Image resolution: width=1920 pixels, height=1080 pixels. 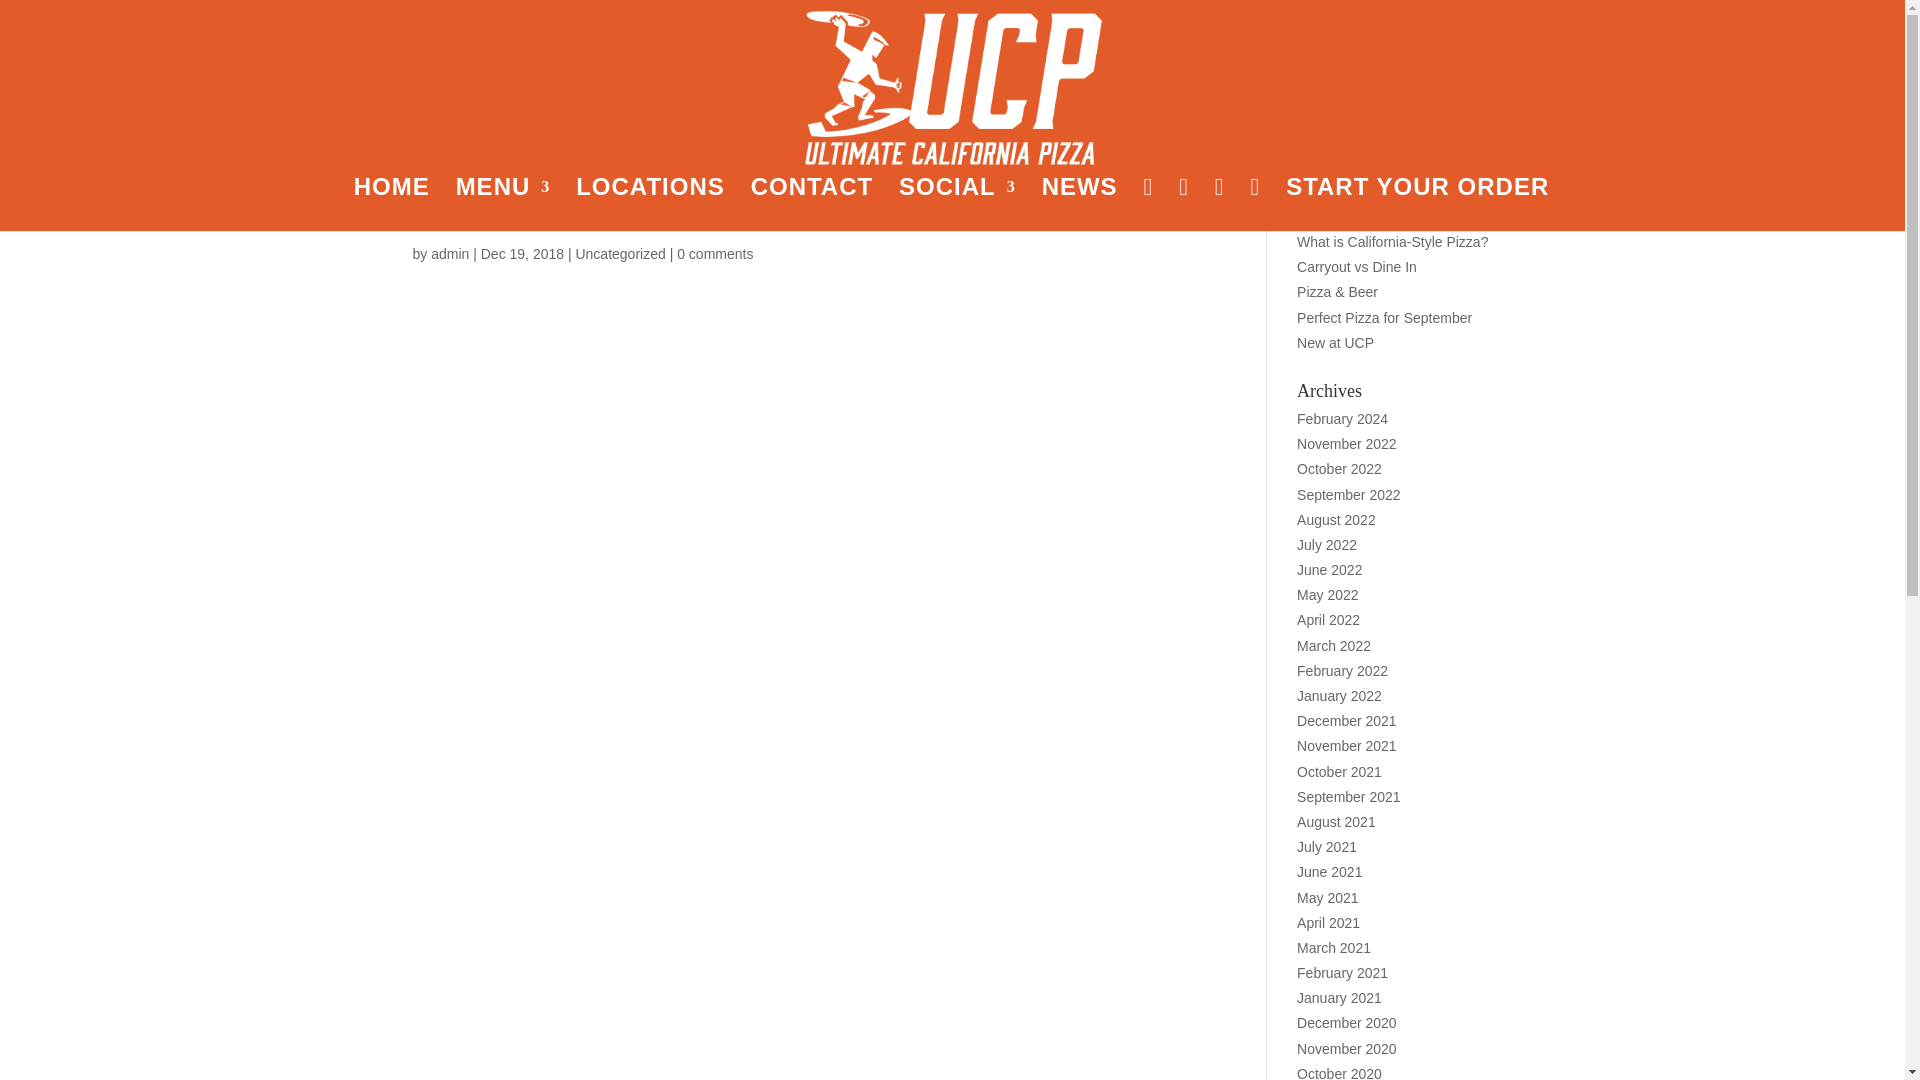 What do you see at coordinates (1328, 620) in the screenshot?
I see `April 2022` at bounding box center [1328, 620].